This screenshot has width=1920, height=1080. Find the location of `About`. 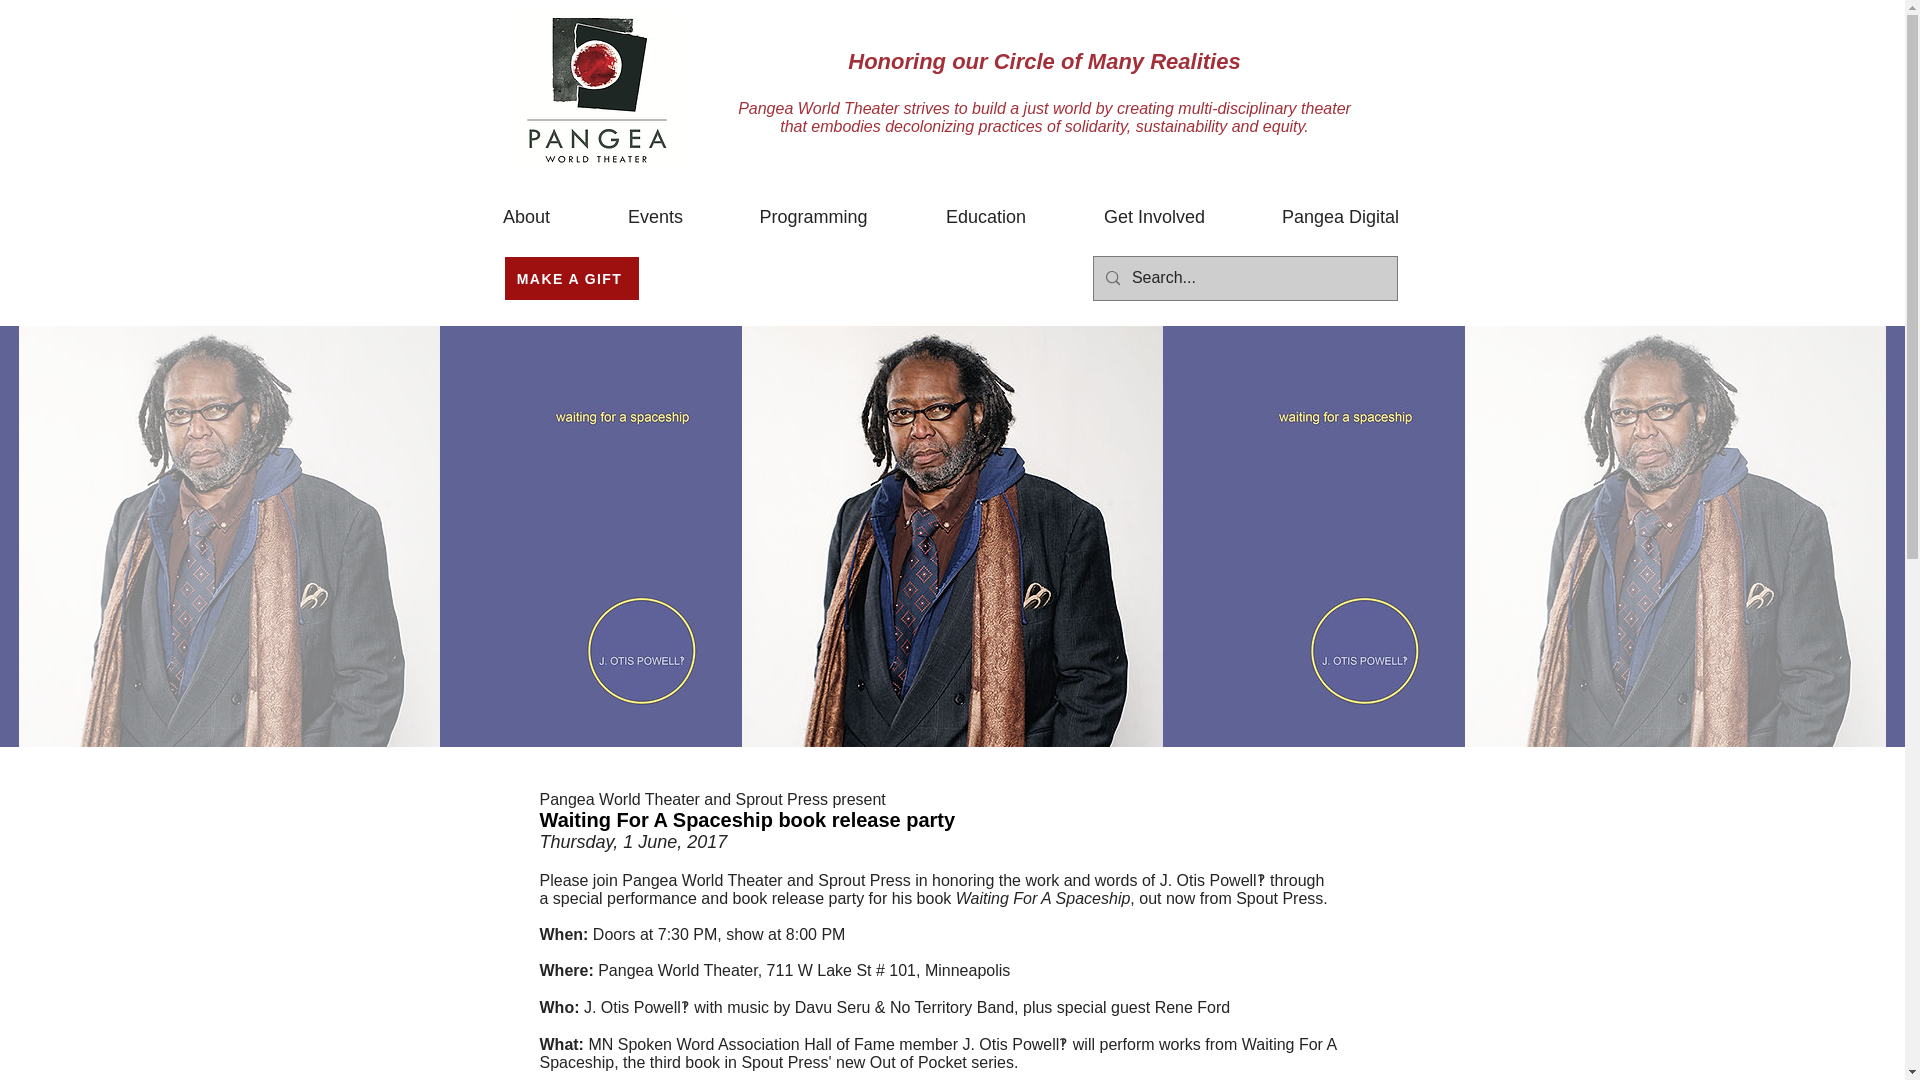

About is located at coordinates (526, 217).